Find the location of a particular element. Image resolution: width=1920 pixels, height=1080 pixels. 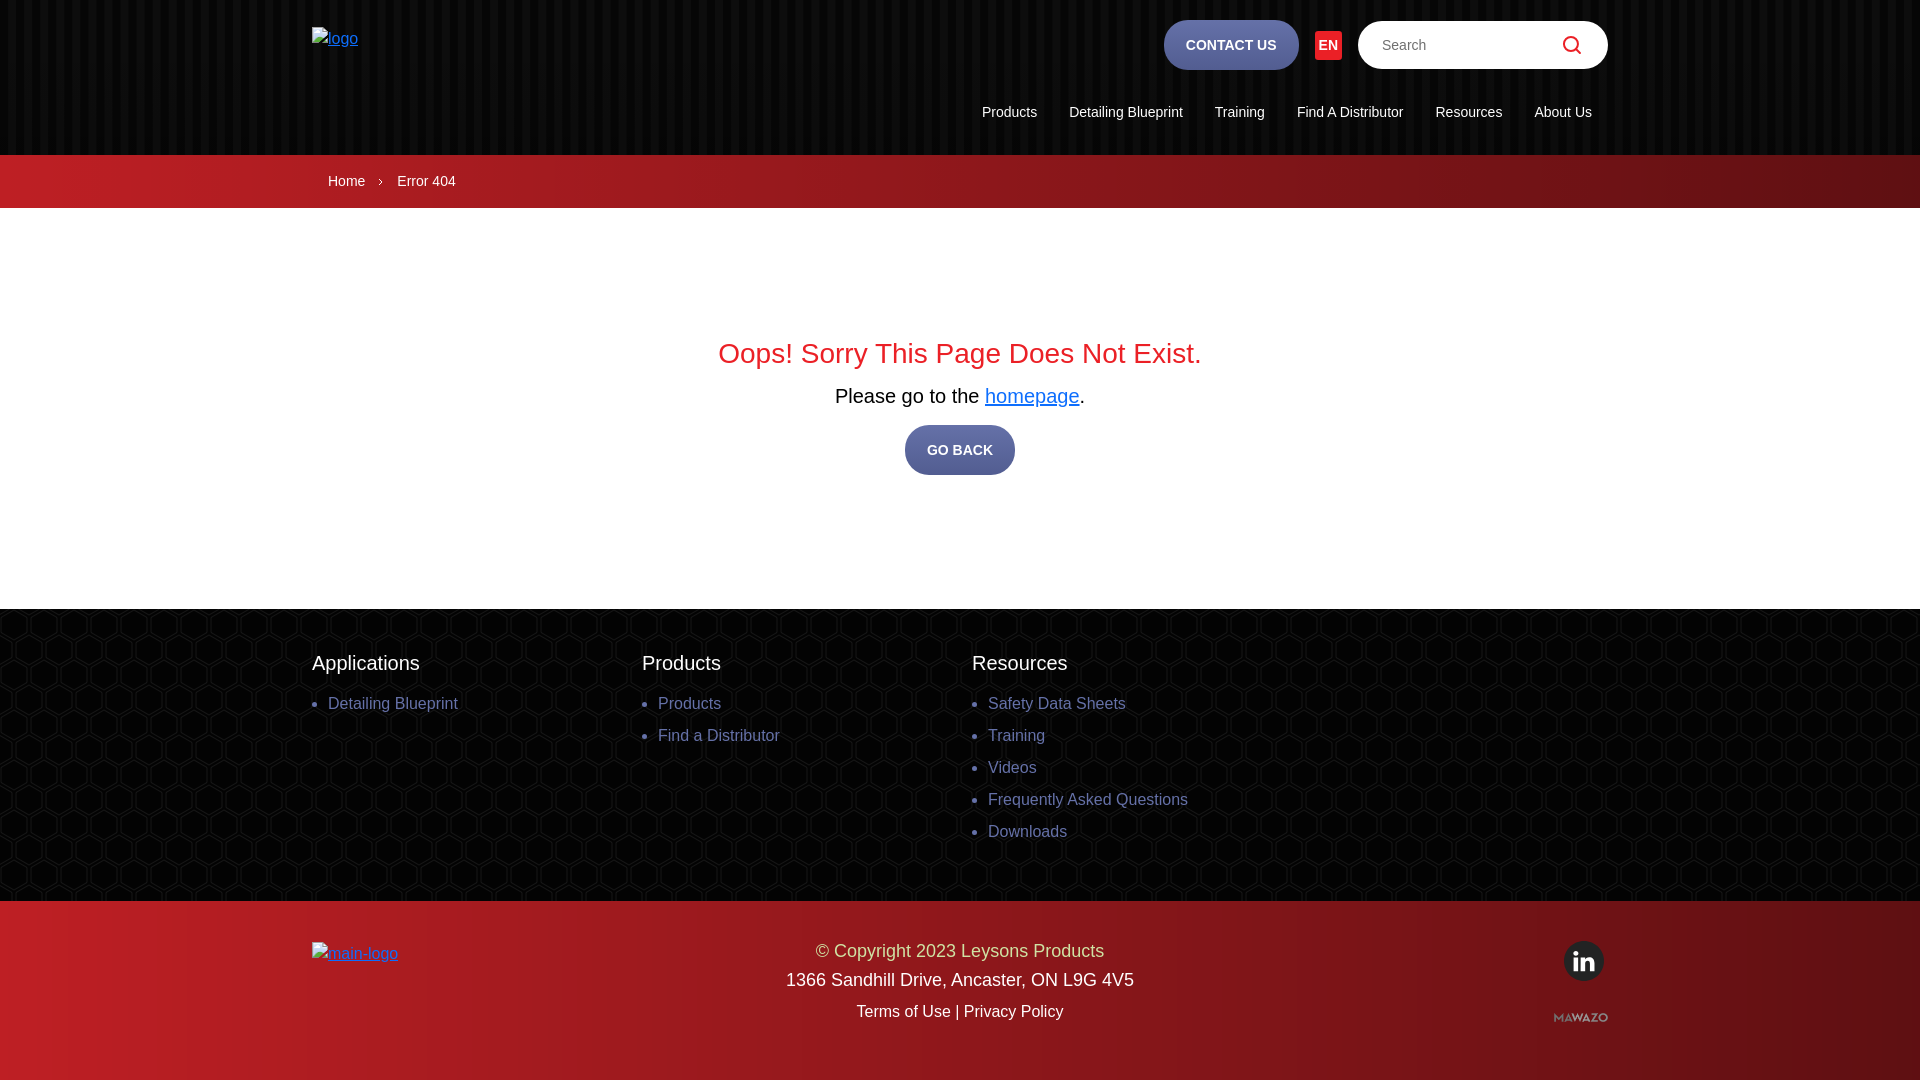

Find a Distributor is located at coordinates (719, 736).